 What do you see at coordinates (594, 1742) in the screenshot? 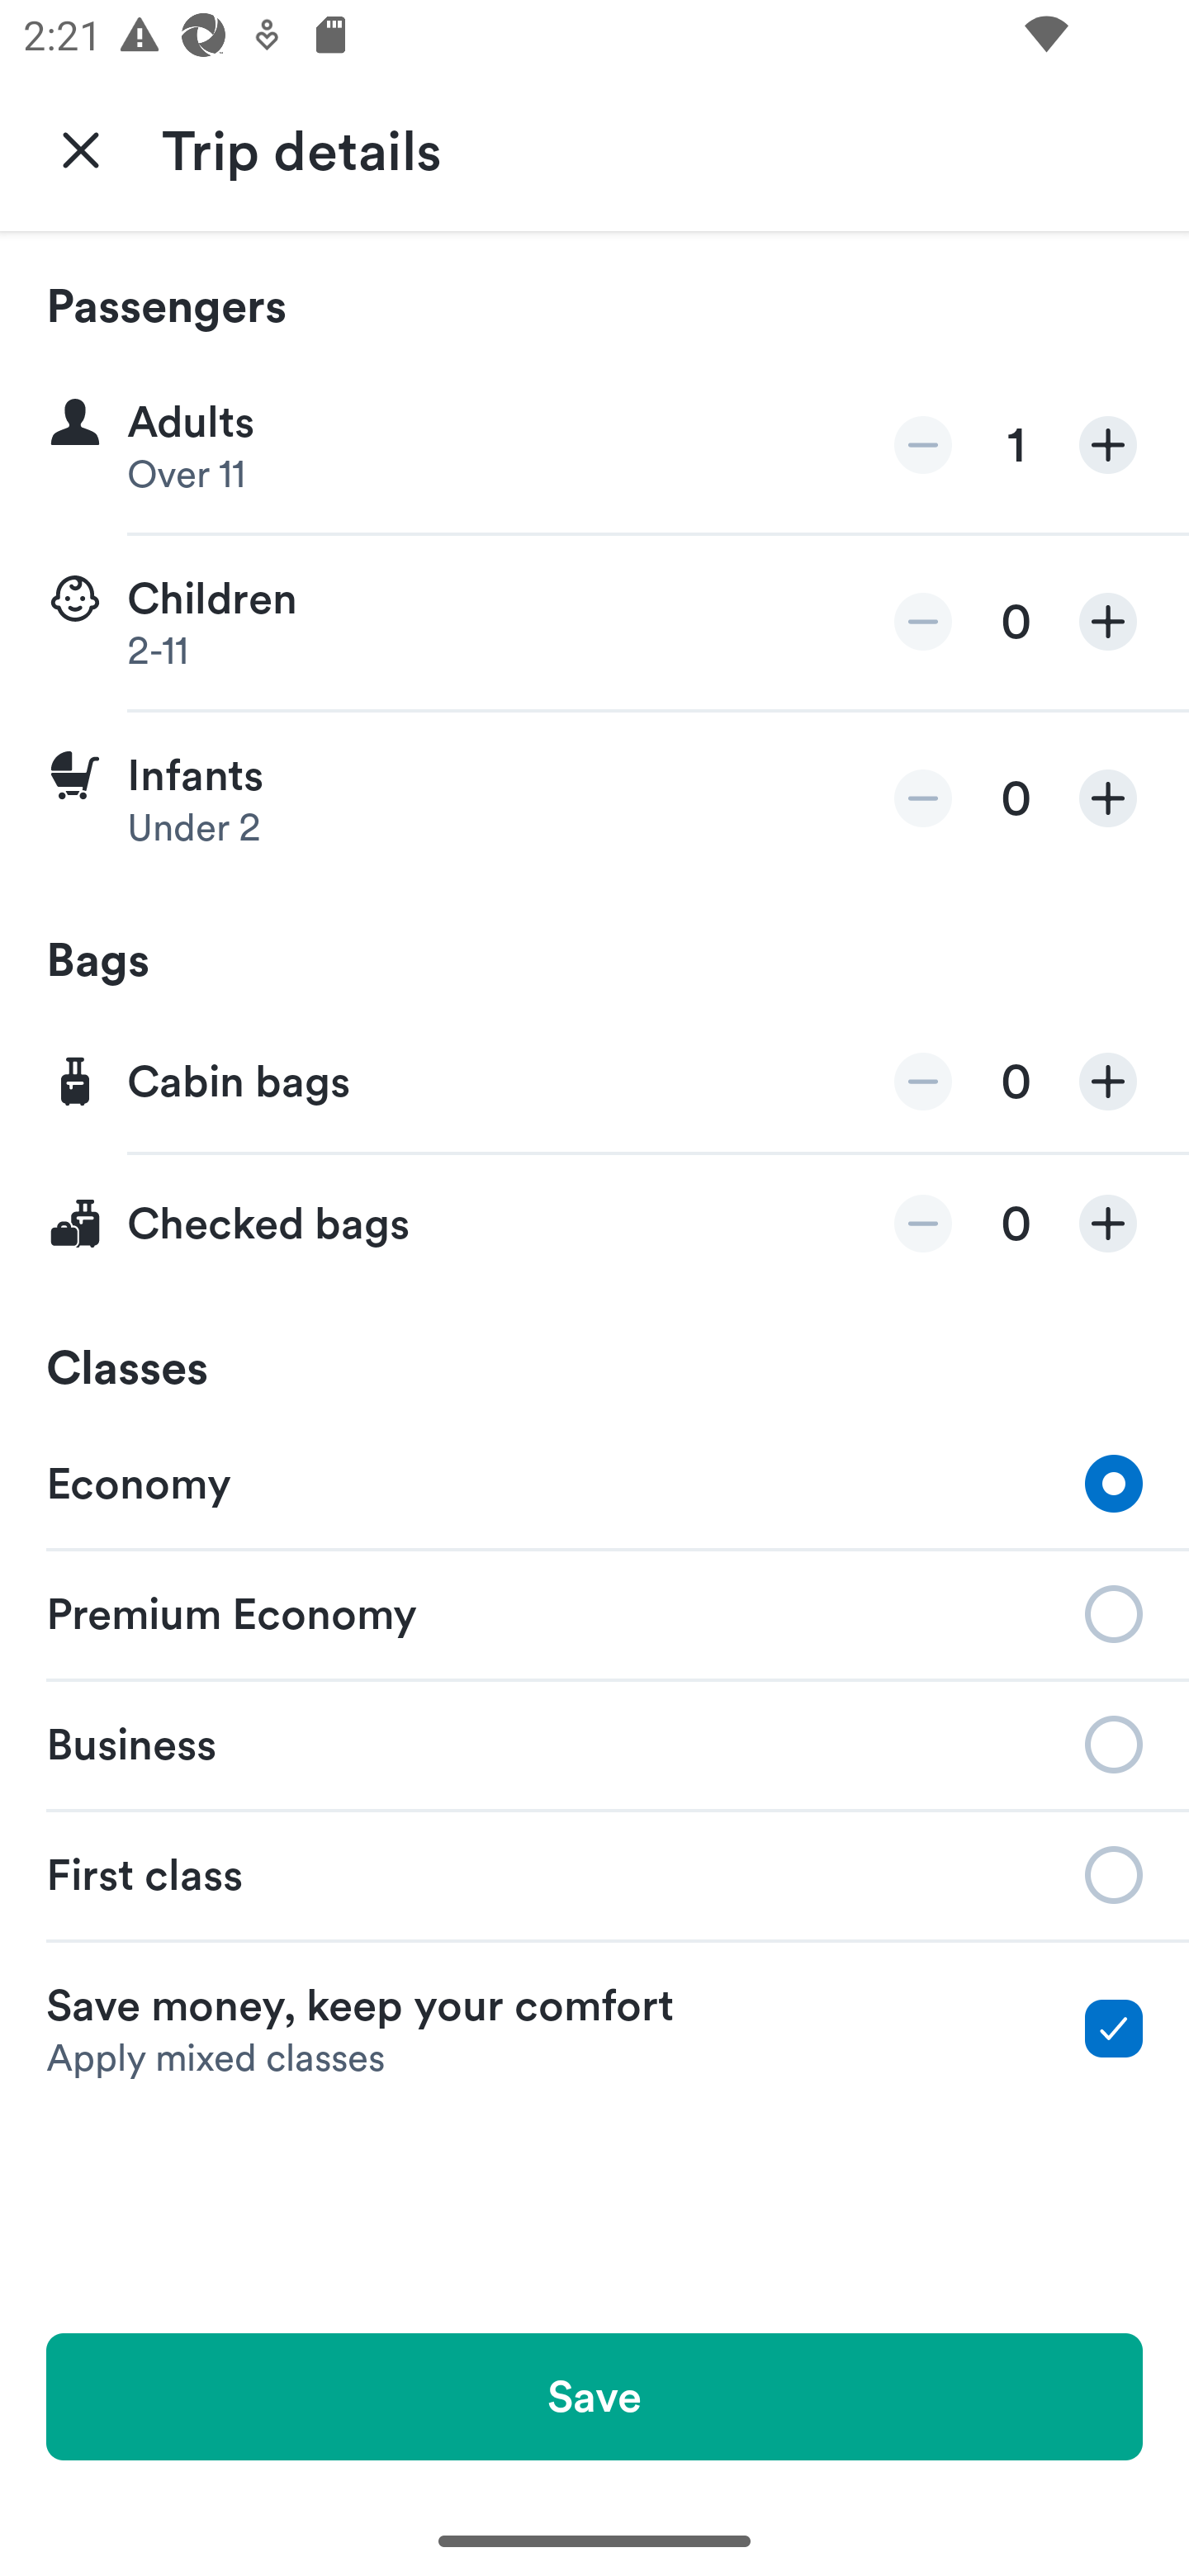
I see `Business` at bounding box center [594, 1742].